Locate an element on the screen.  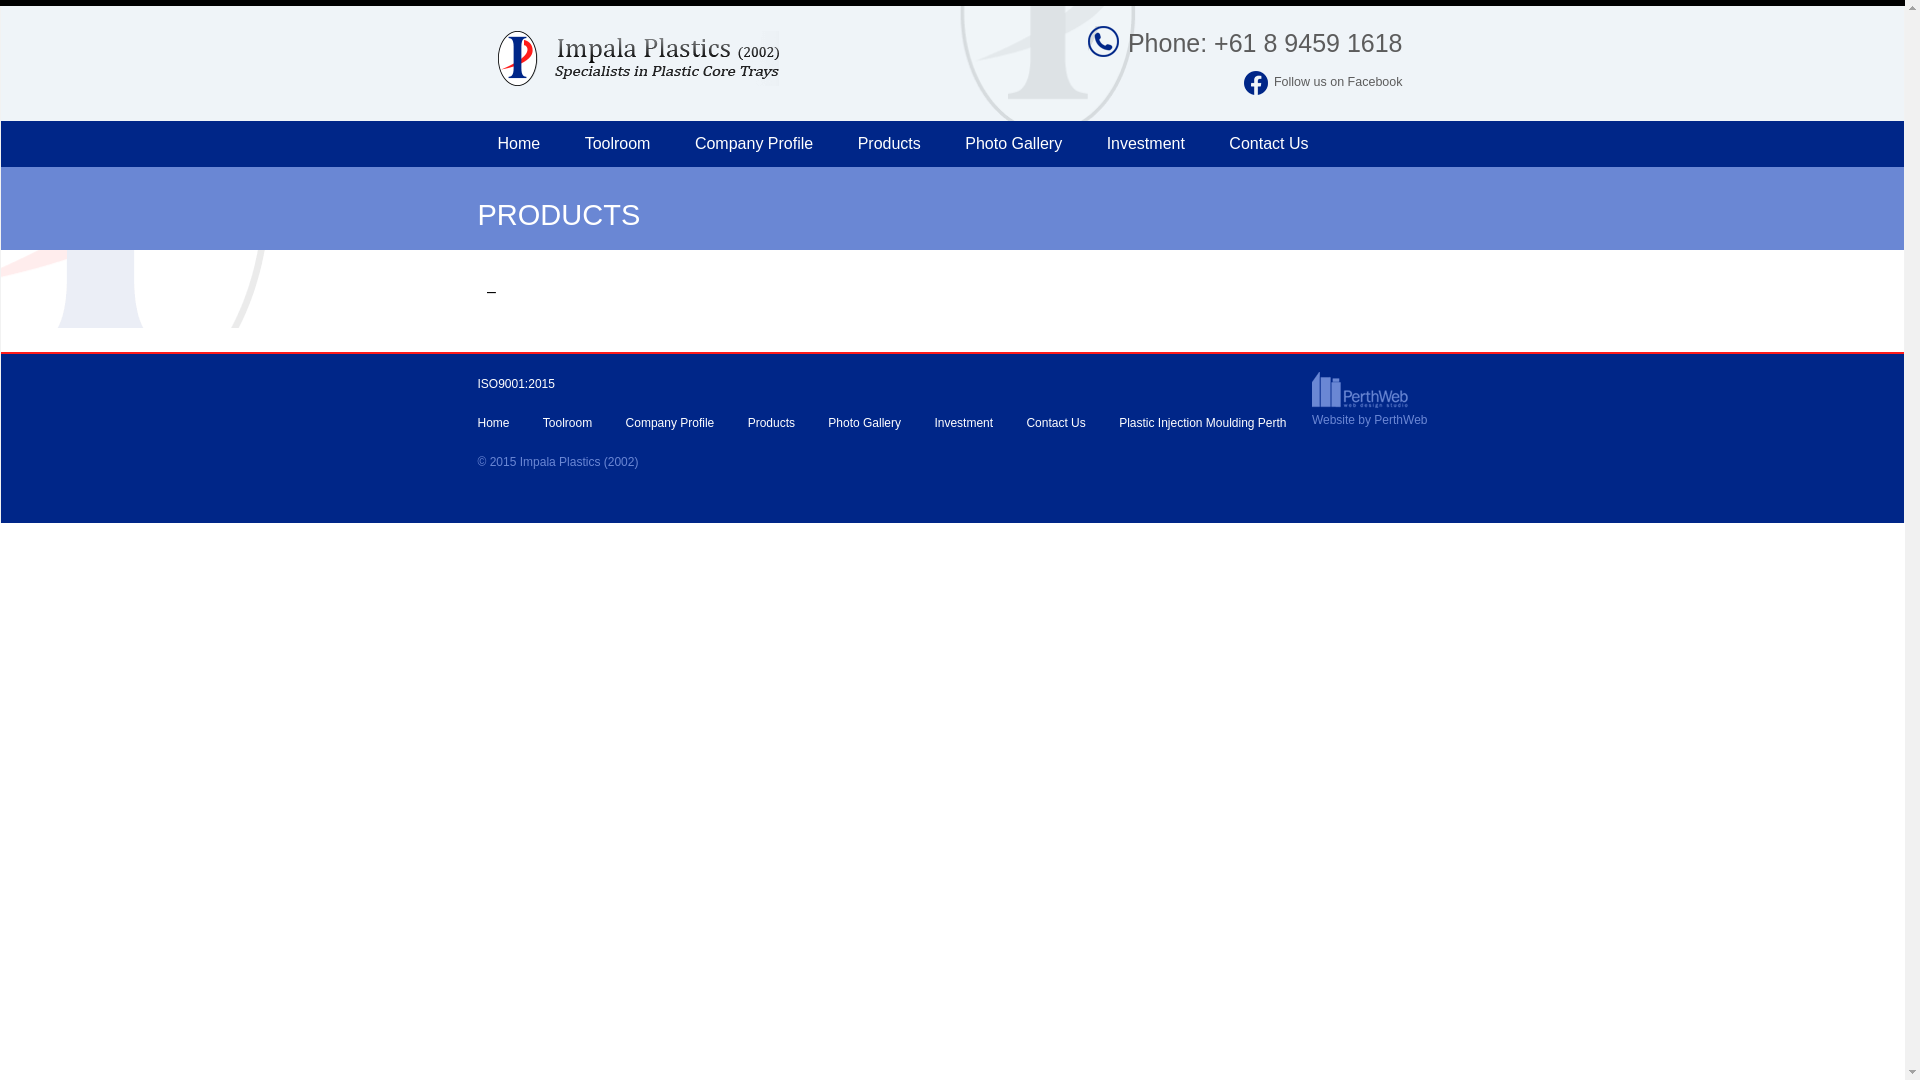
Investment is located at coordinates (1146, 144).